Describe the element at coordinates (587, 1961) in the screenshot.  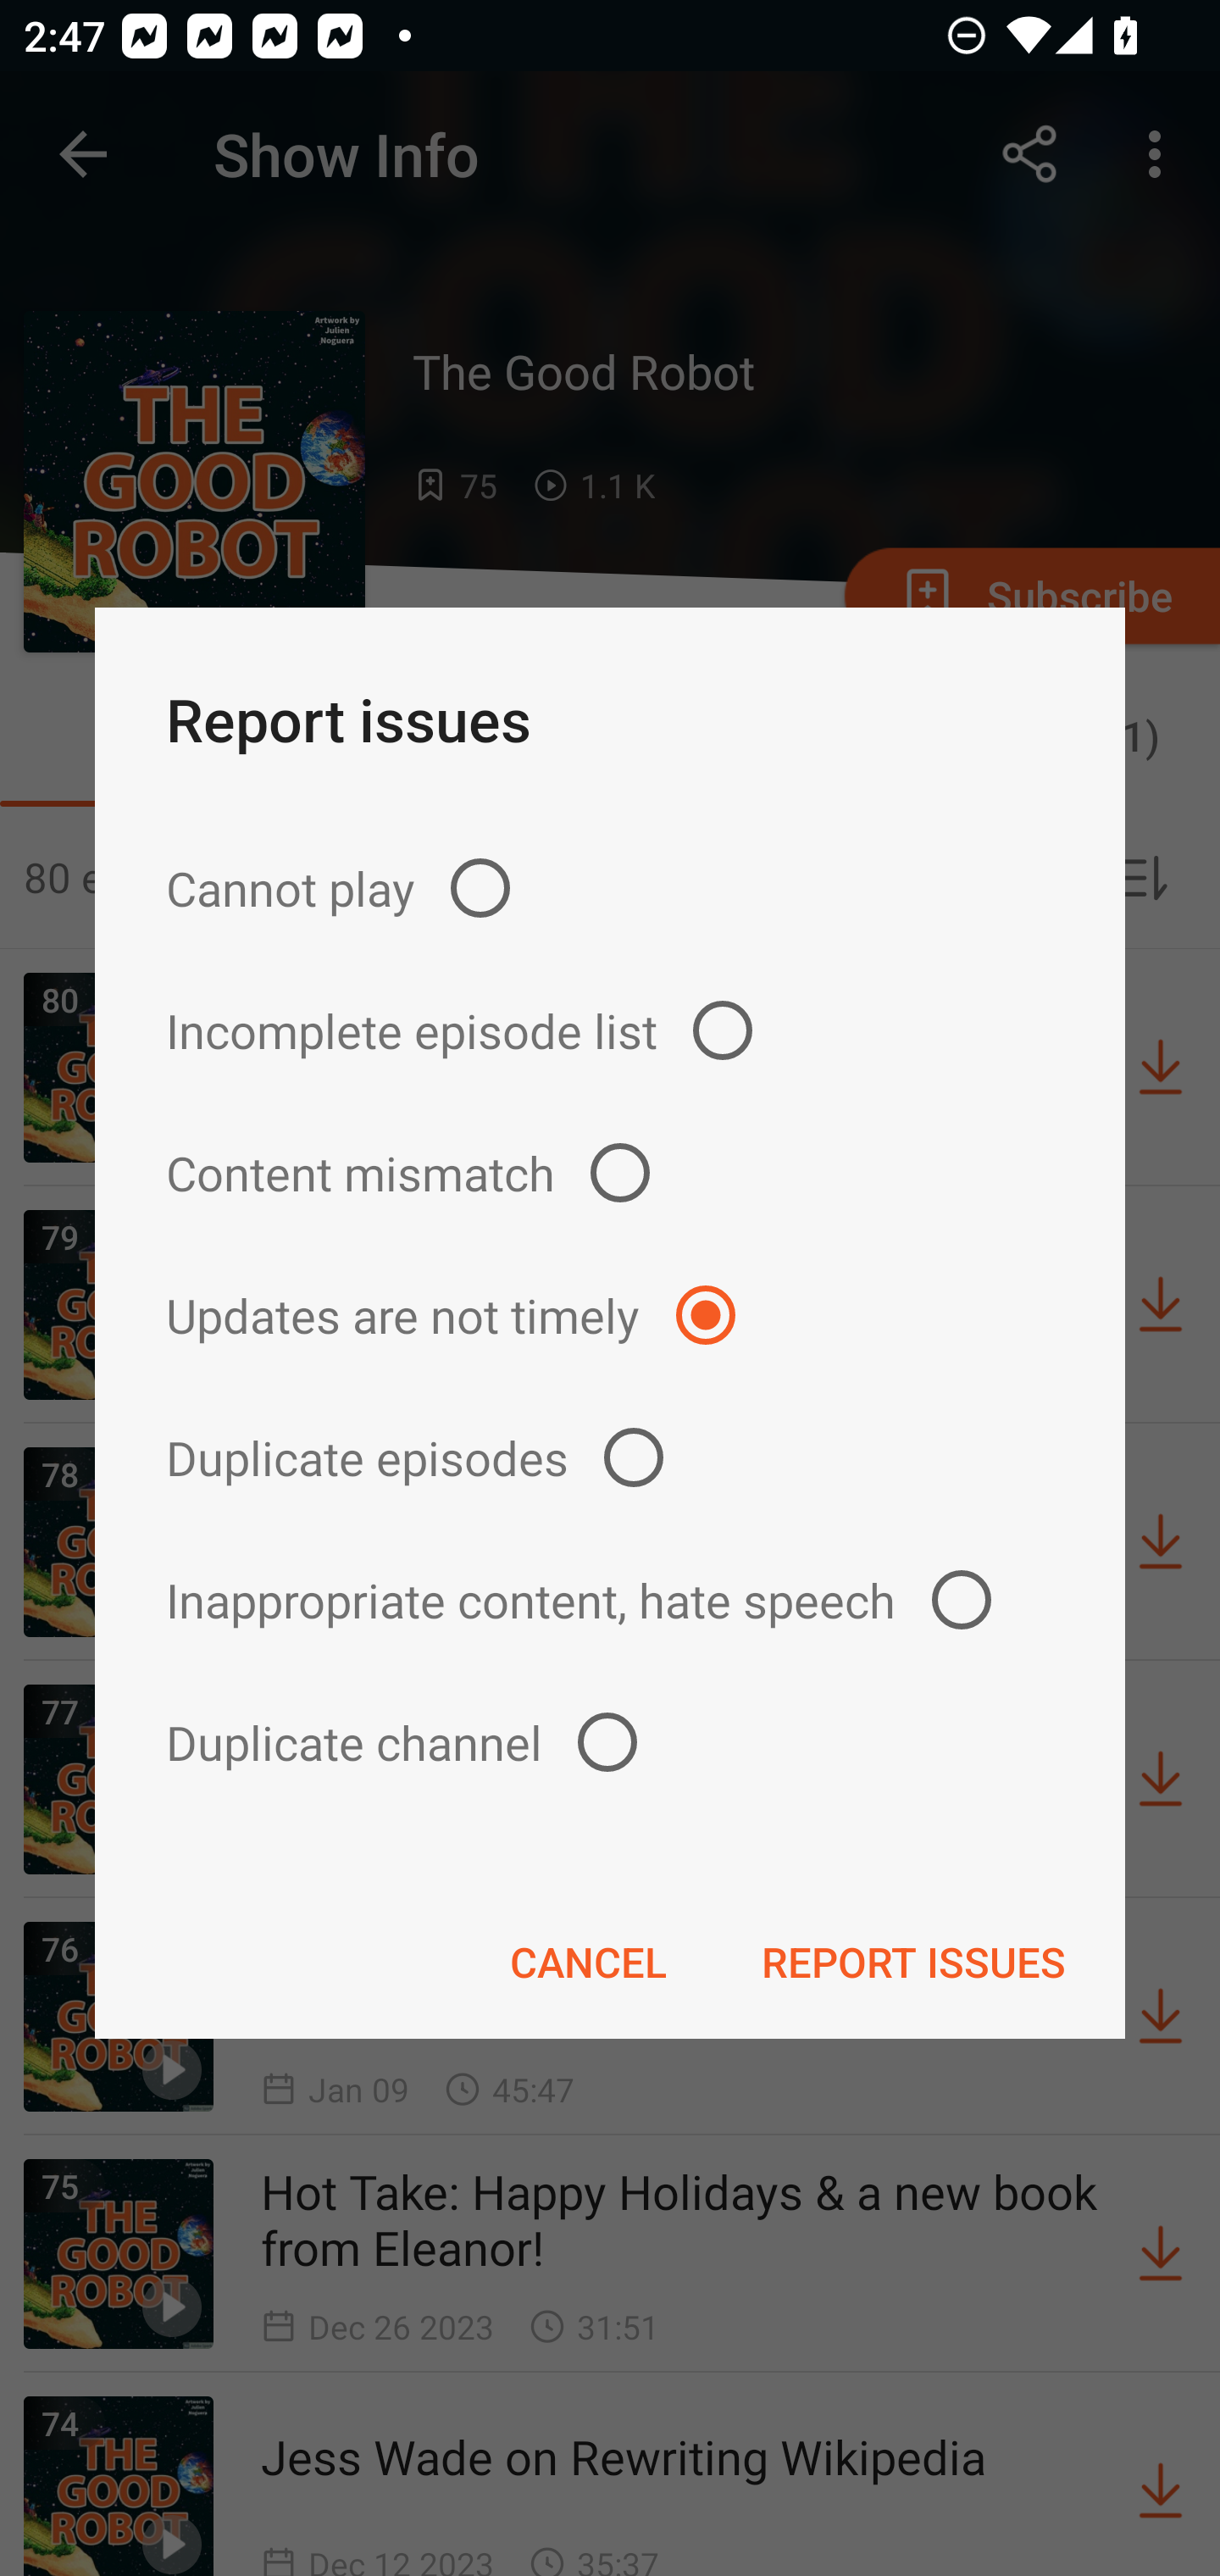
I see `CANCEL` at that location.